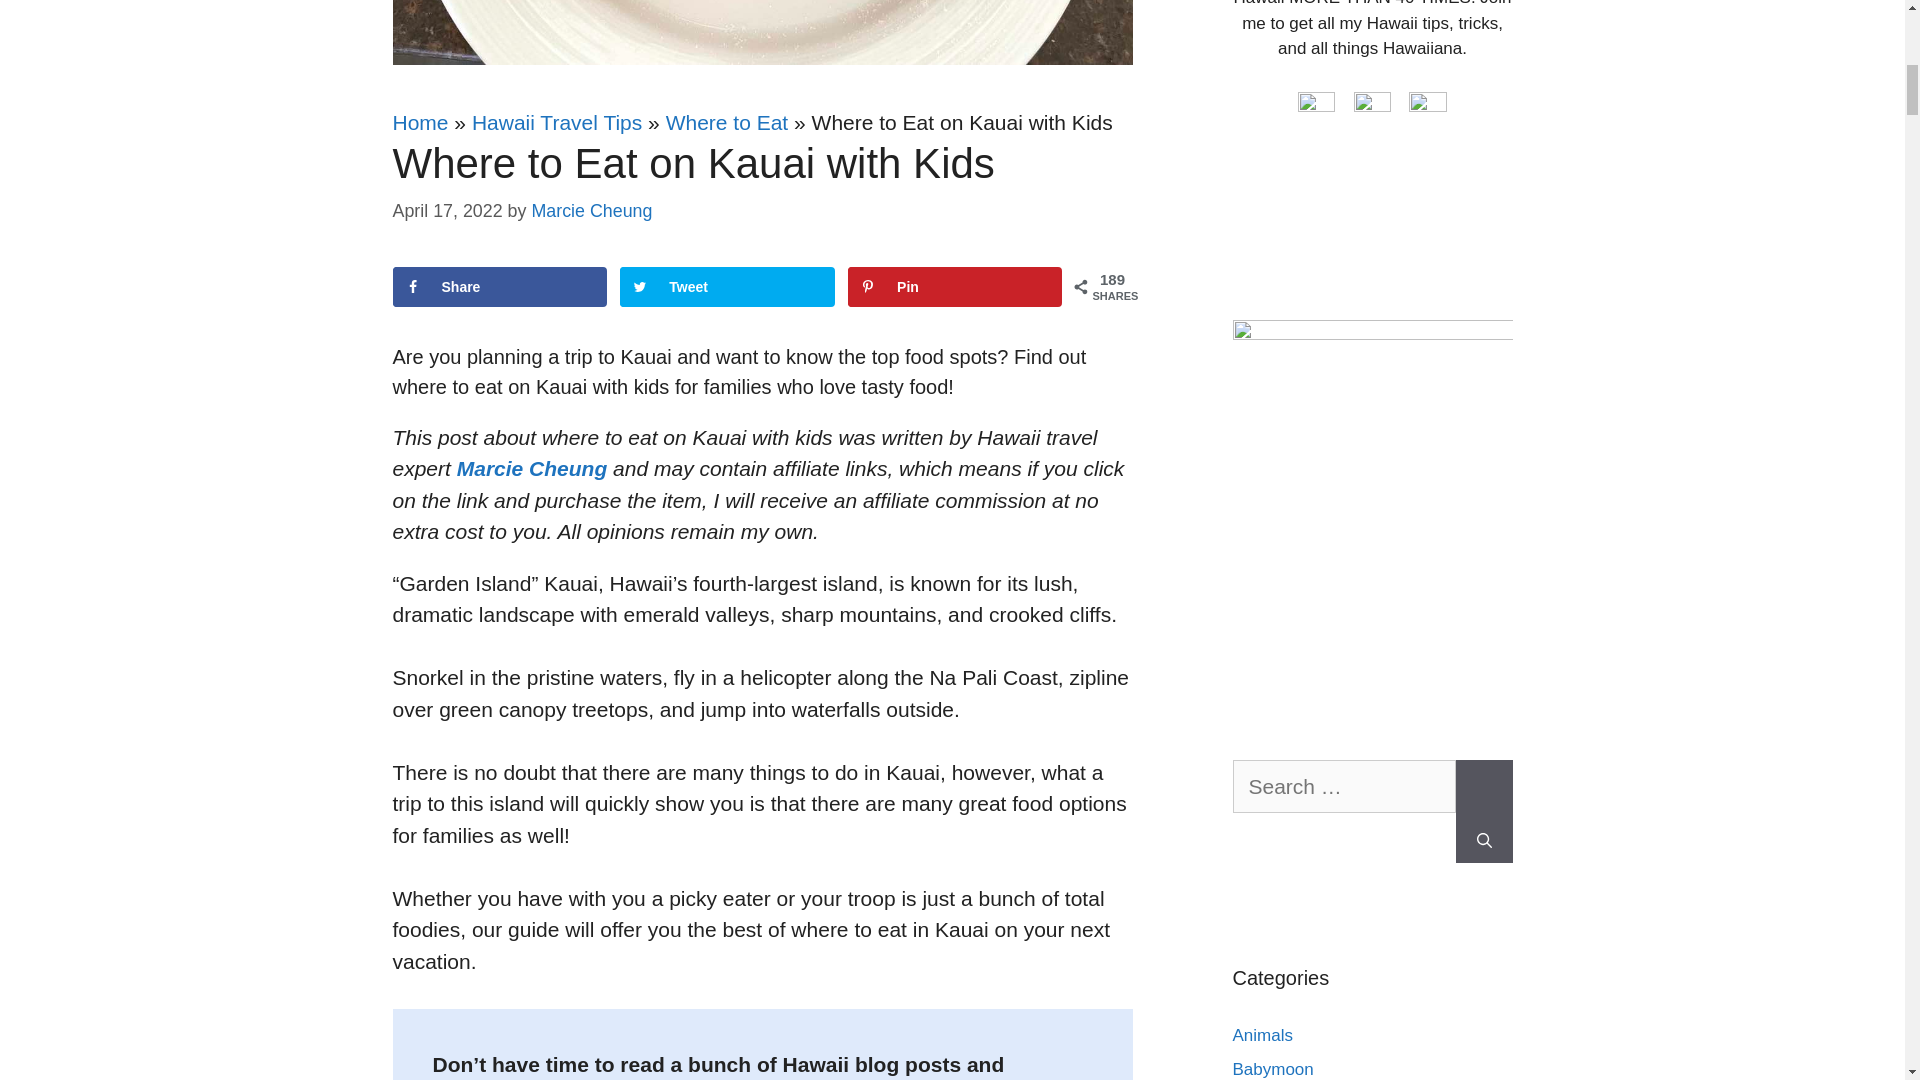  I want to click on Share on Twitter, so click(726, 286).